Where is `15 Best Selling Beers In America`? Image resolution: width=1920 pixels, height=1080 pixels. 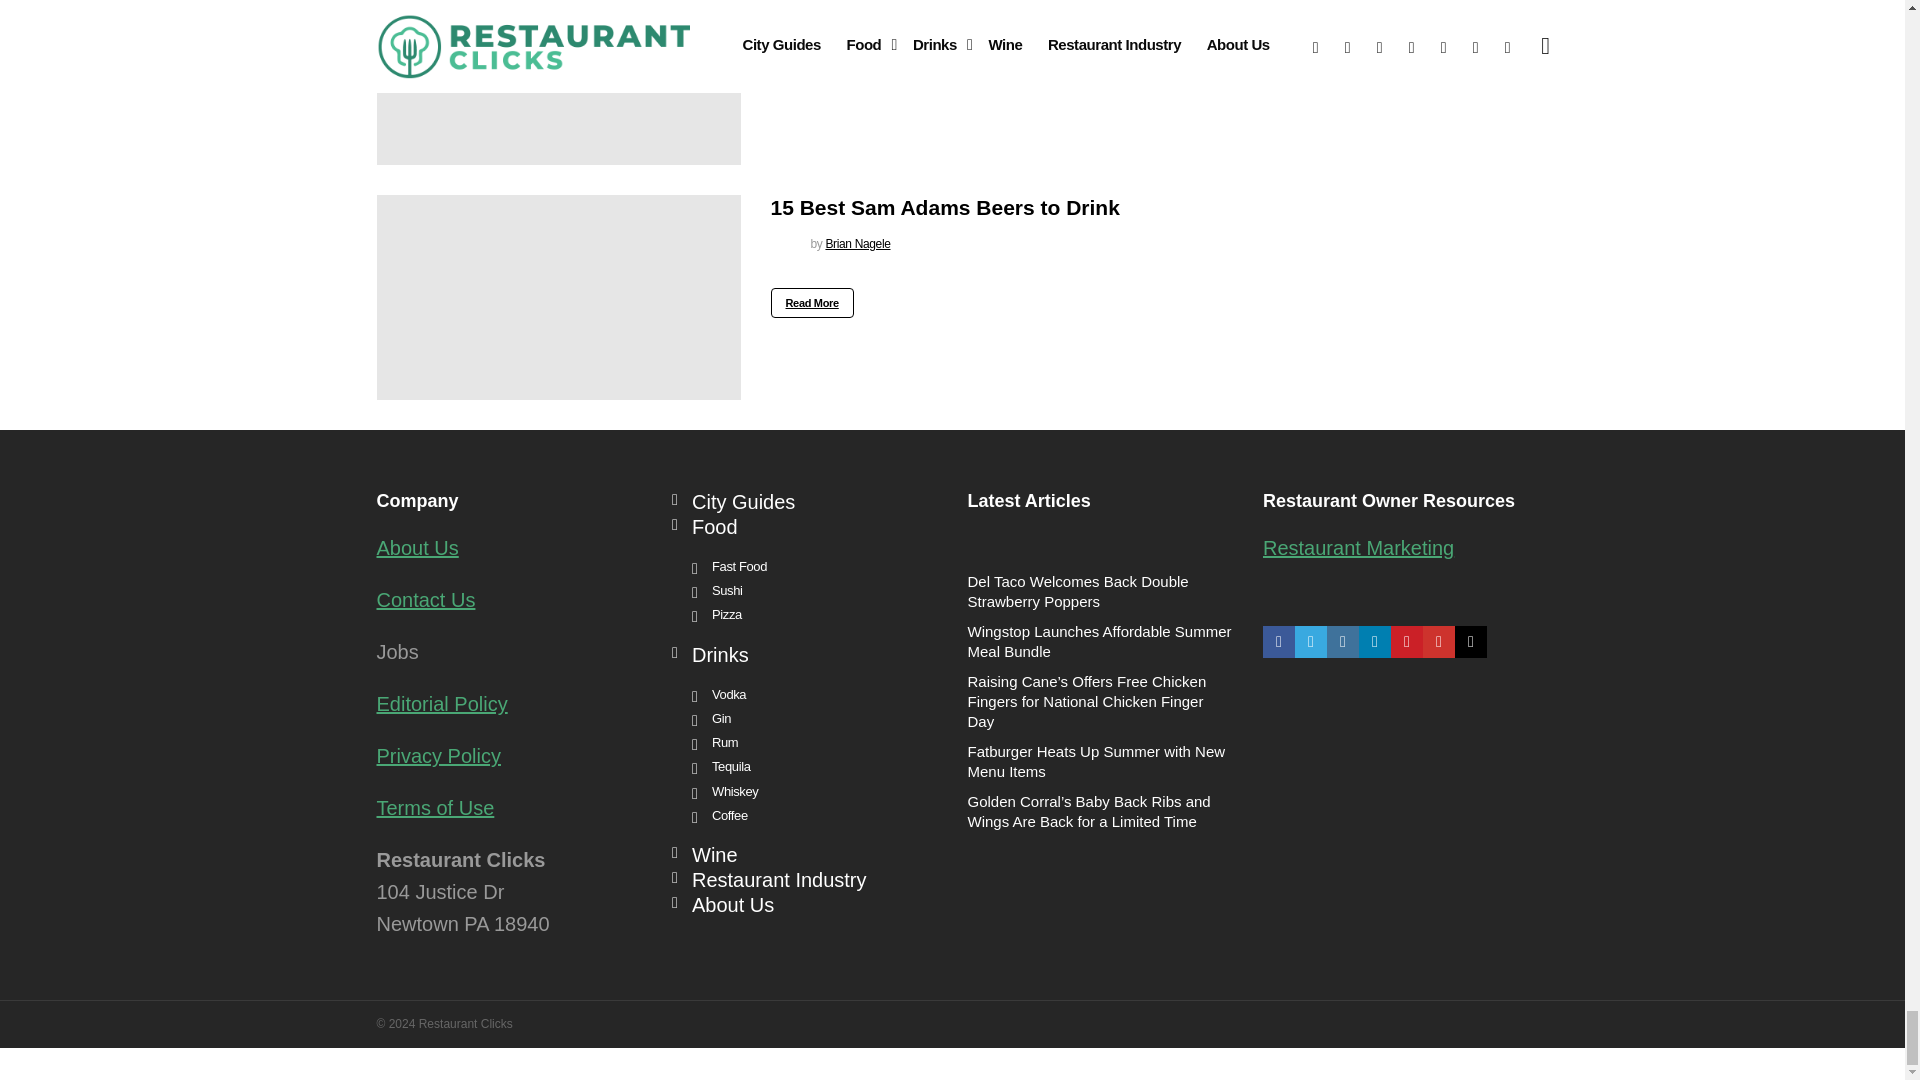
15 Best Selling Beers In America is located at coordinates (558, 82).